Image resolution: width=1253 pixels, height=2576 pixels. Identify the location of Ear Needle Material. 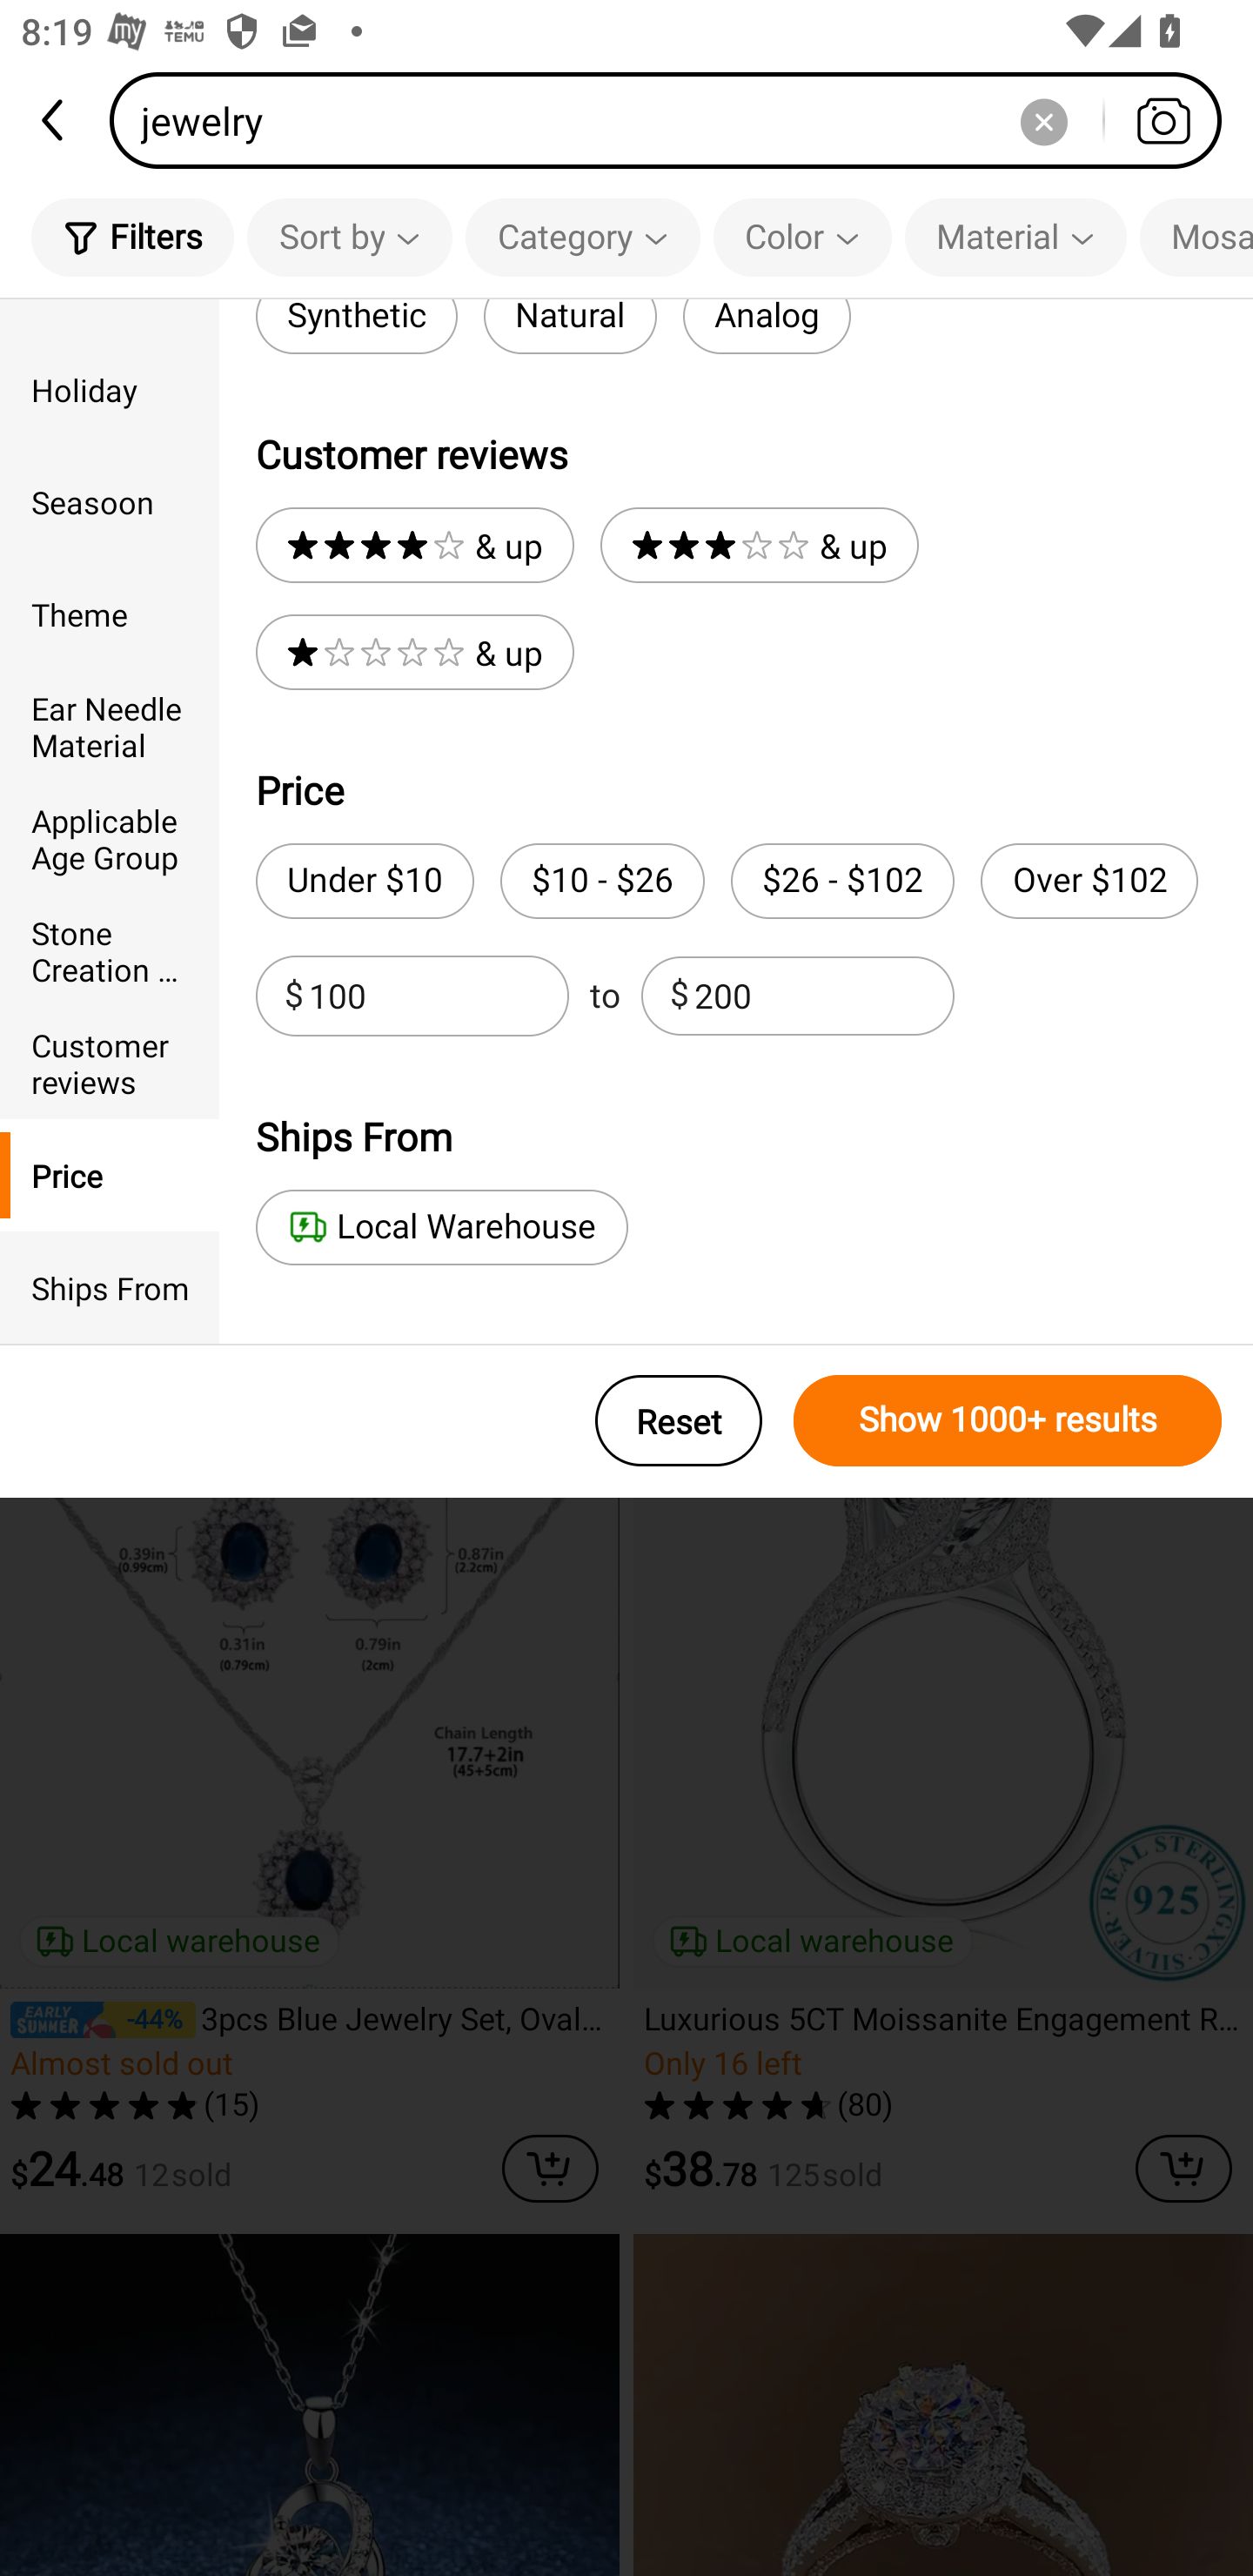
(110, 726).